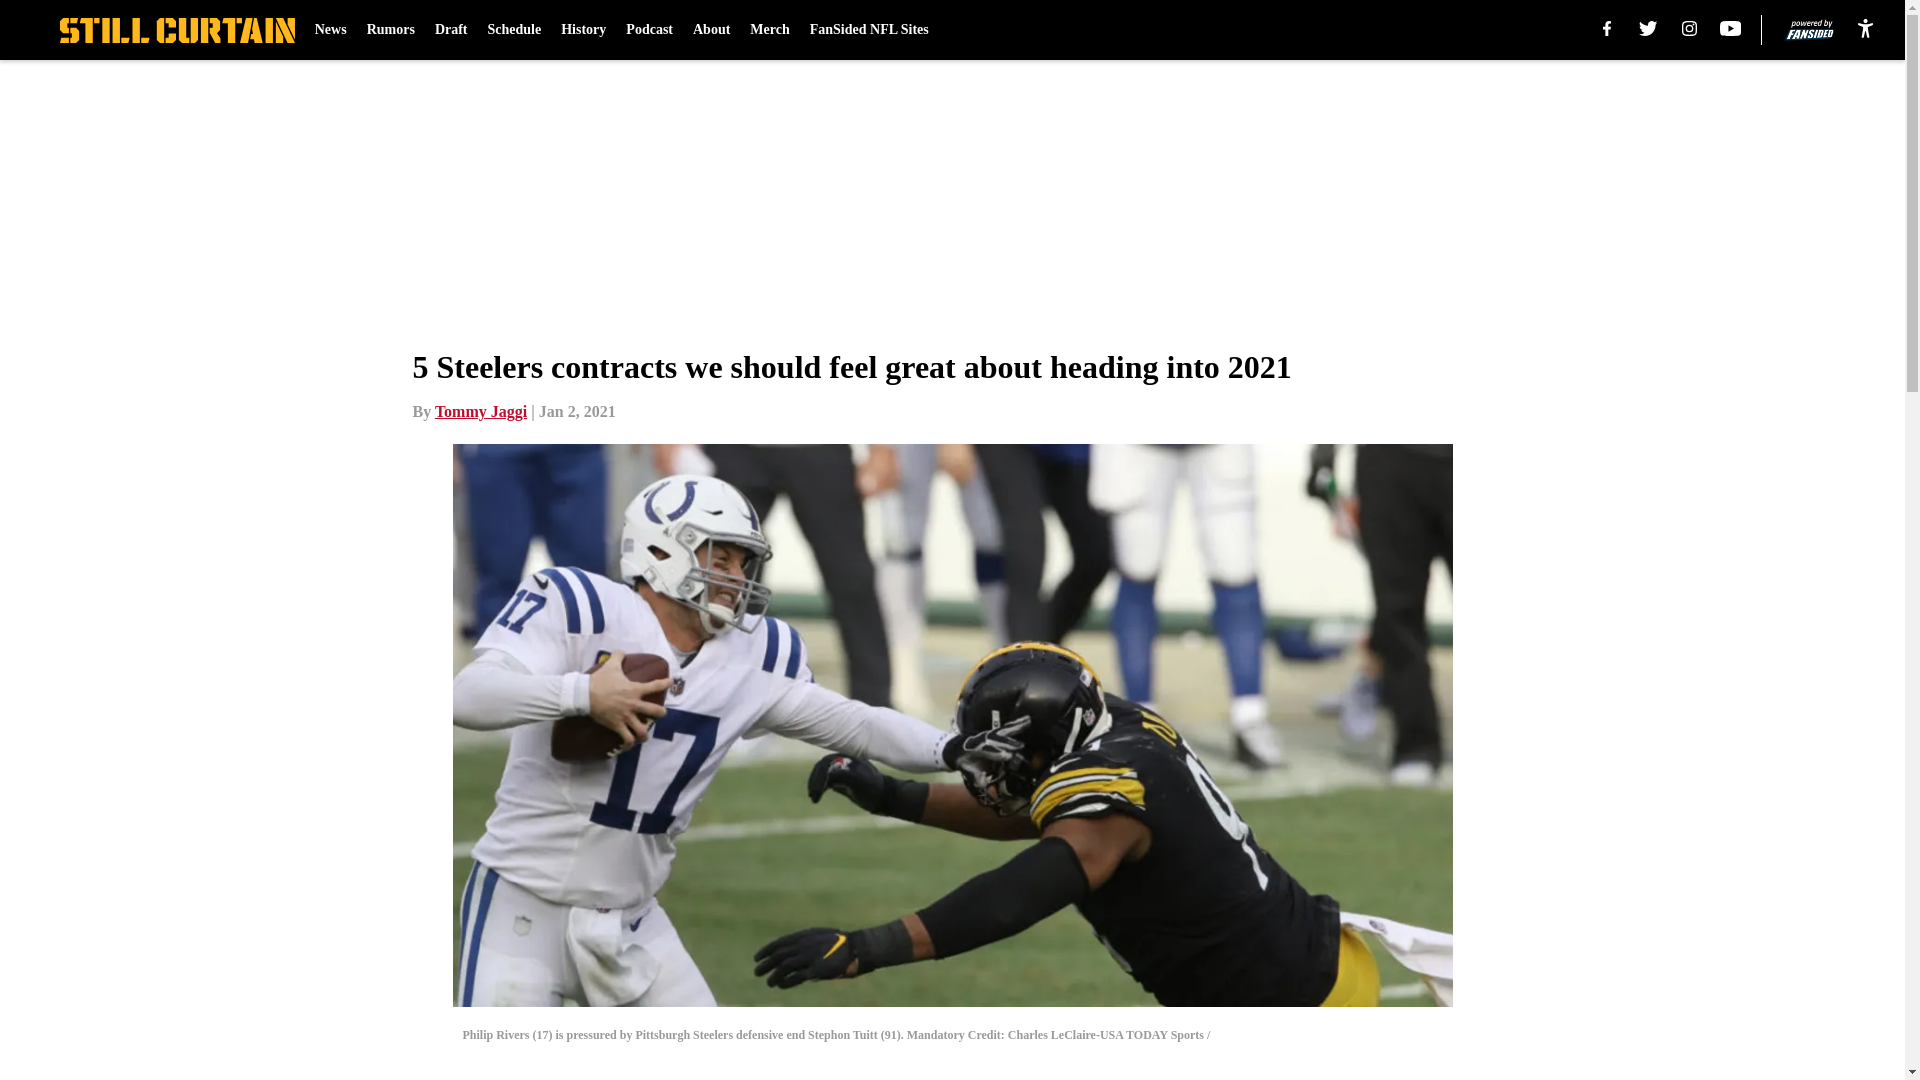  Describe the element at coordinates (452, 30) in the screenshot. I see `Draft` at that location.